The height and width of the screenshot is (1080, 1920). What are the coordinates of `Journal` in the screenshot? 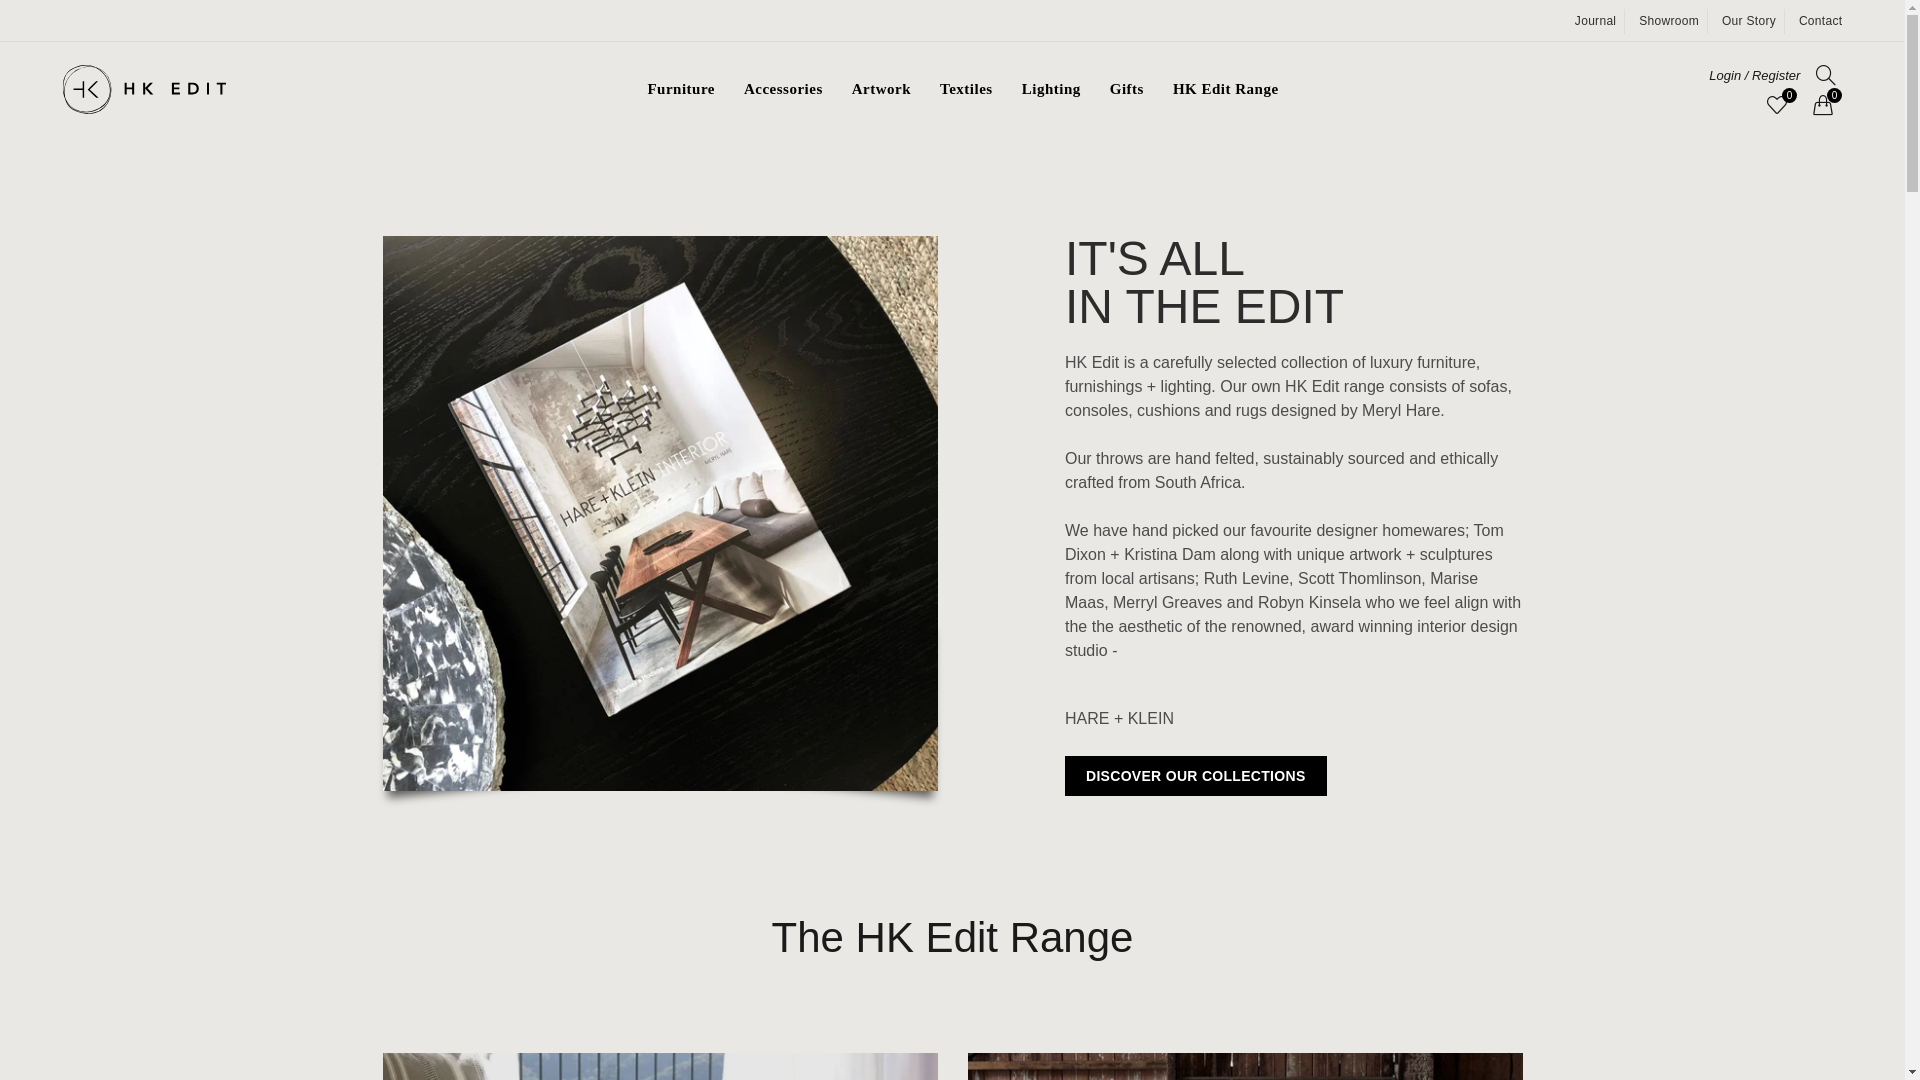 It's located at (1596, 21).